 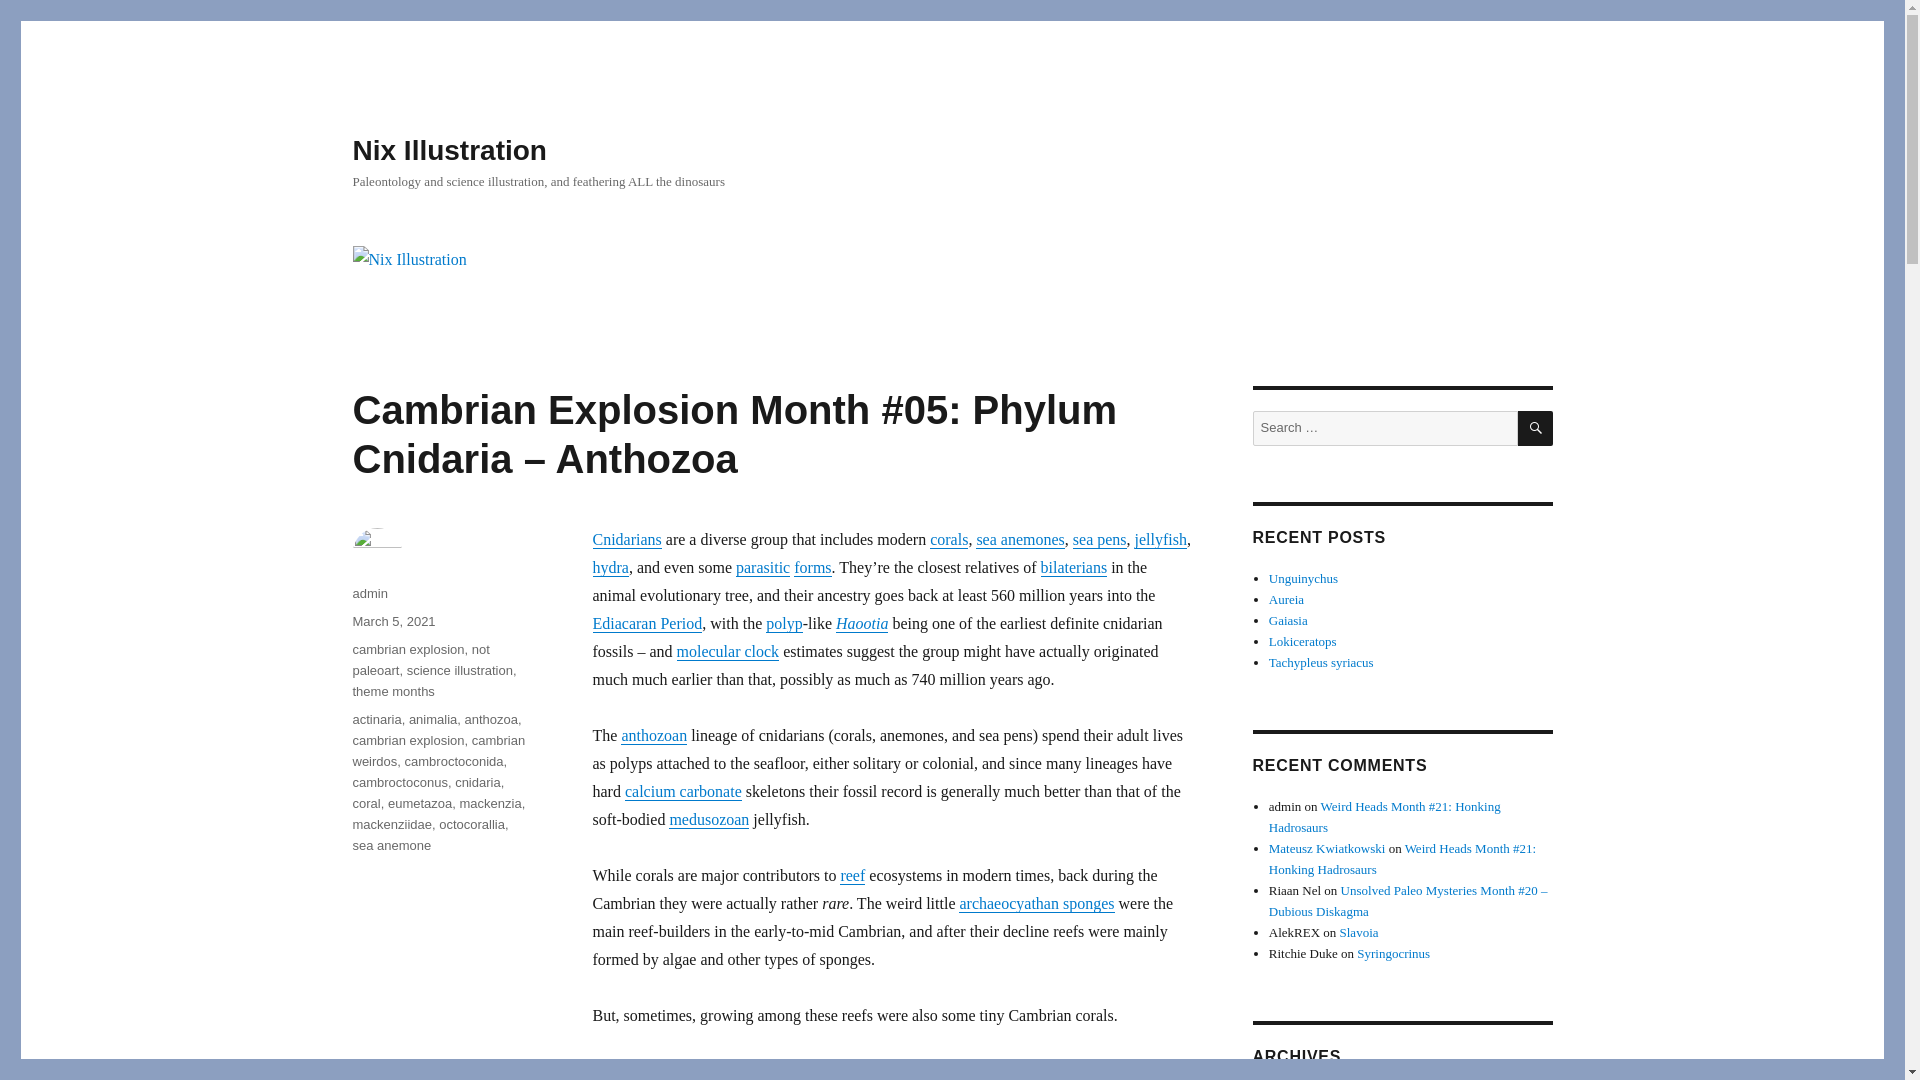 I want to click on Haootia, so click(x=861, y=622).